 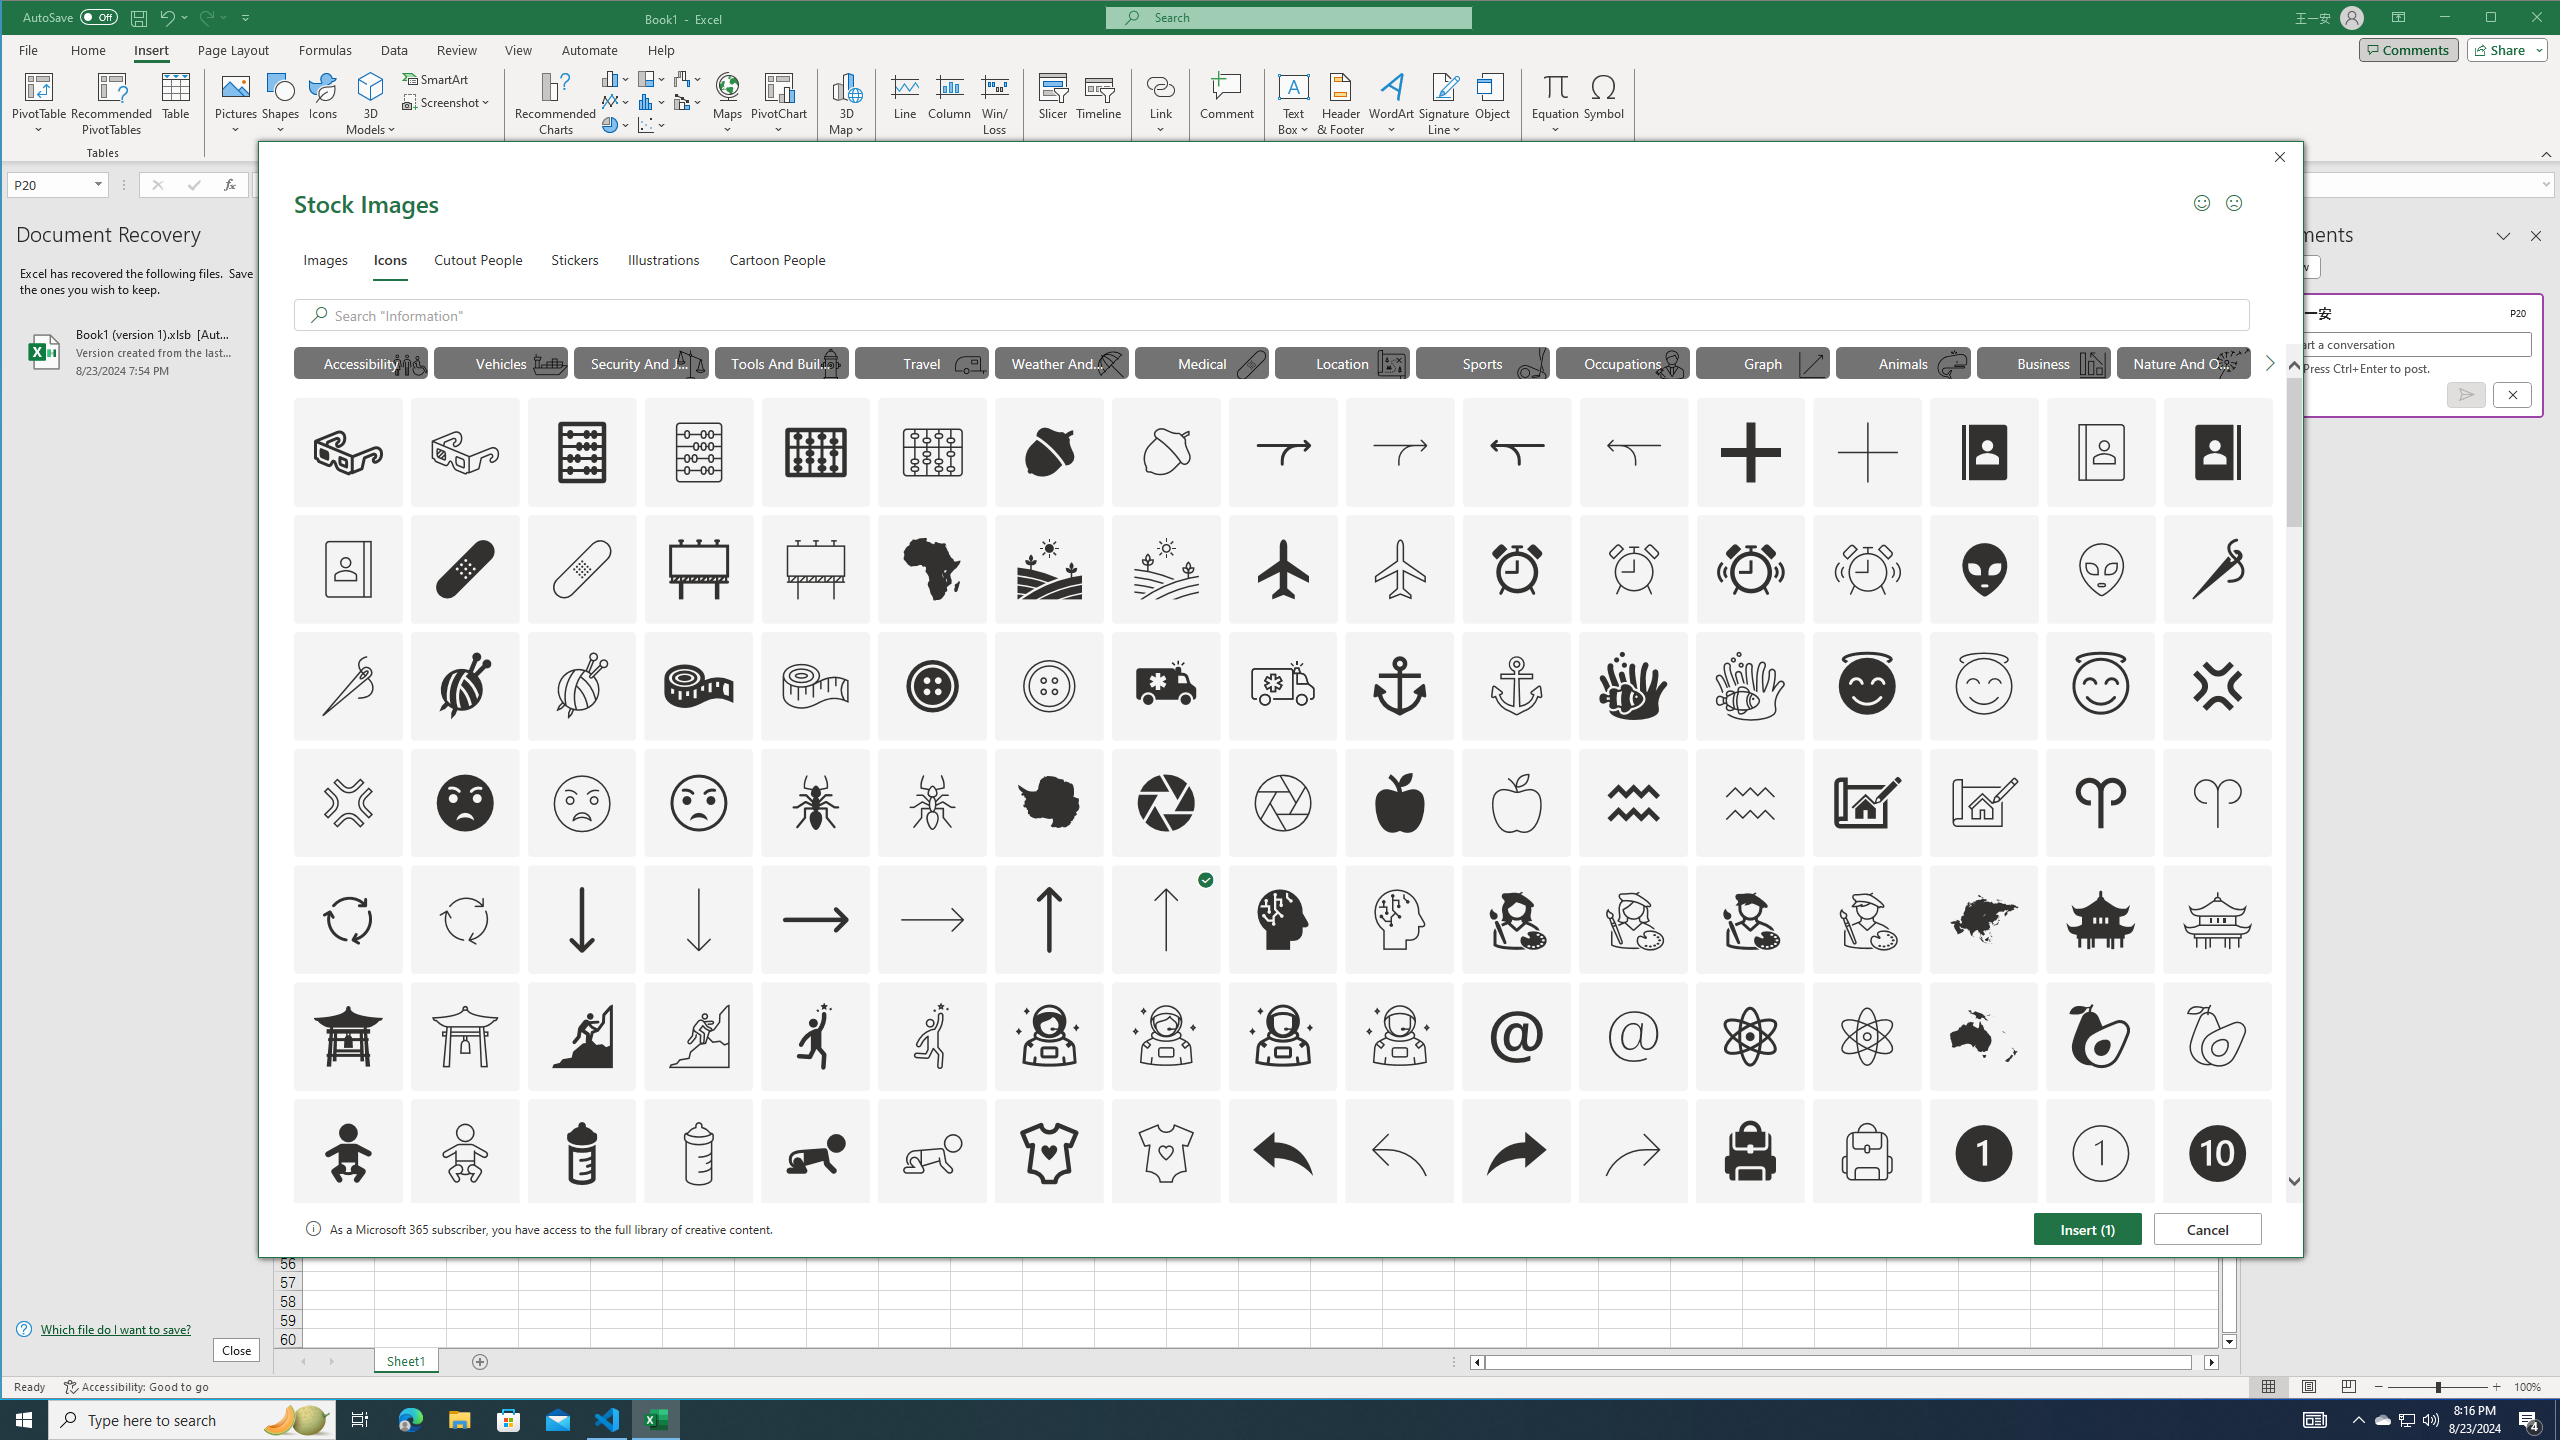 What do you see at coordinates (1482, 362) in the screenshot?
I see `"Sports" Icons.` at bounding box center [1482, 362].